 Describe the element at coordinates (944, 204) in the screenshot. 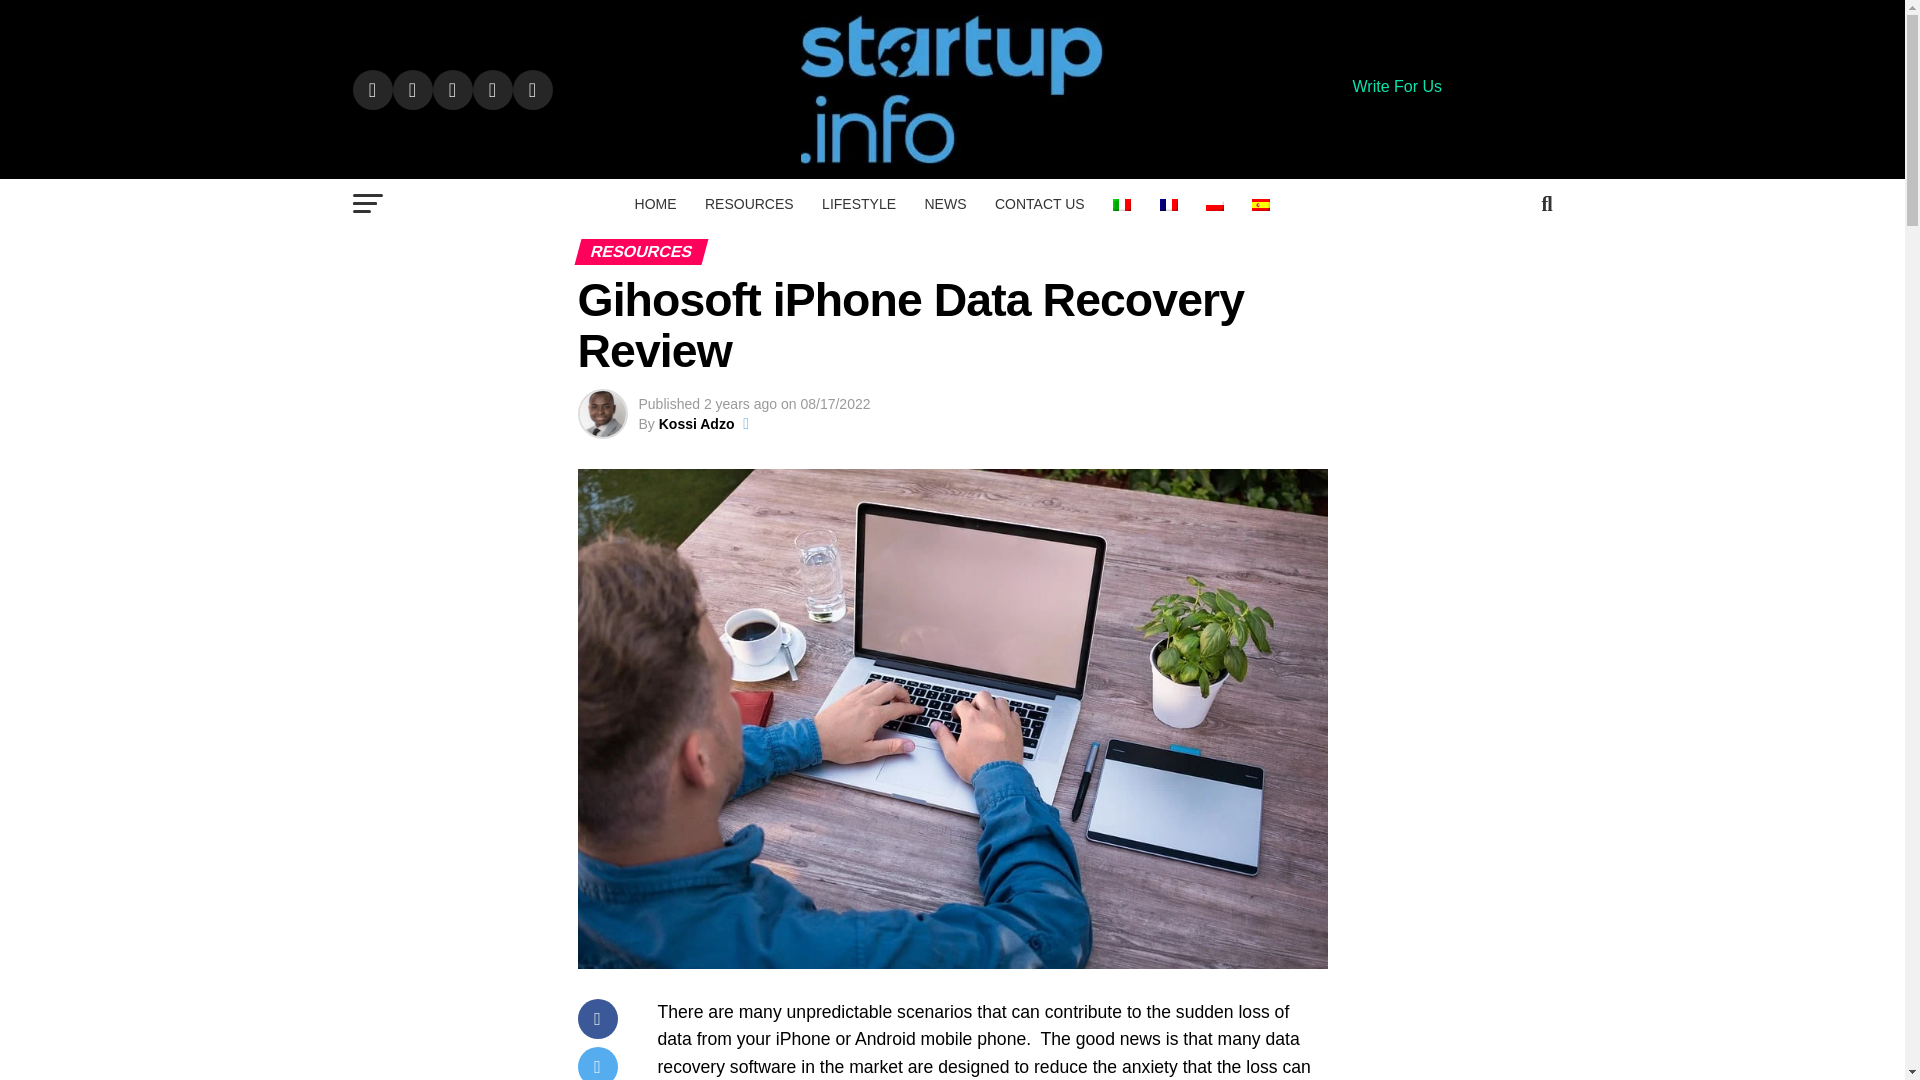

I see `NEWS` at that location.